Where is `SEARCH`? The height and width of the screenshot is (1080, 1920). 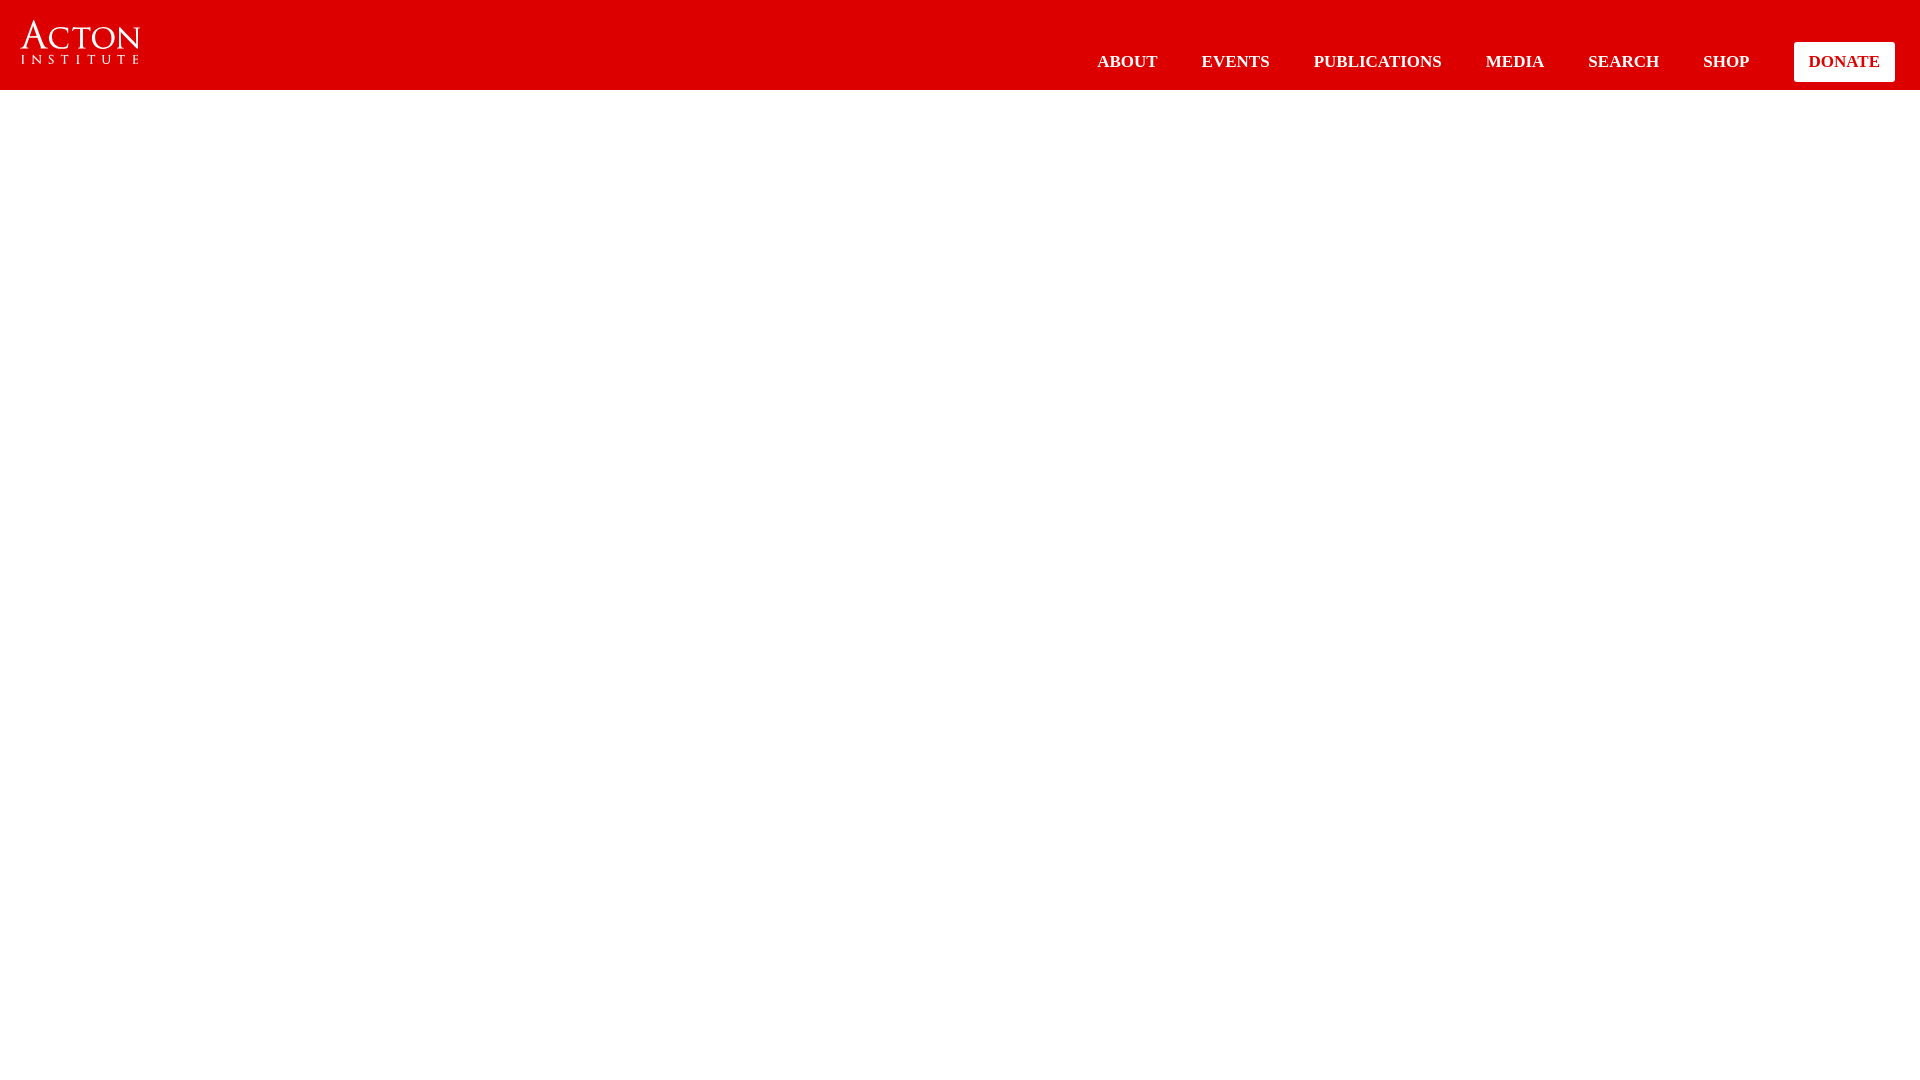 SEARCH is located at coordinates (1622, 61).